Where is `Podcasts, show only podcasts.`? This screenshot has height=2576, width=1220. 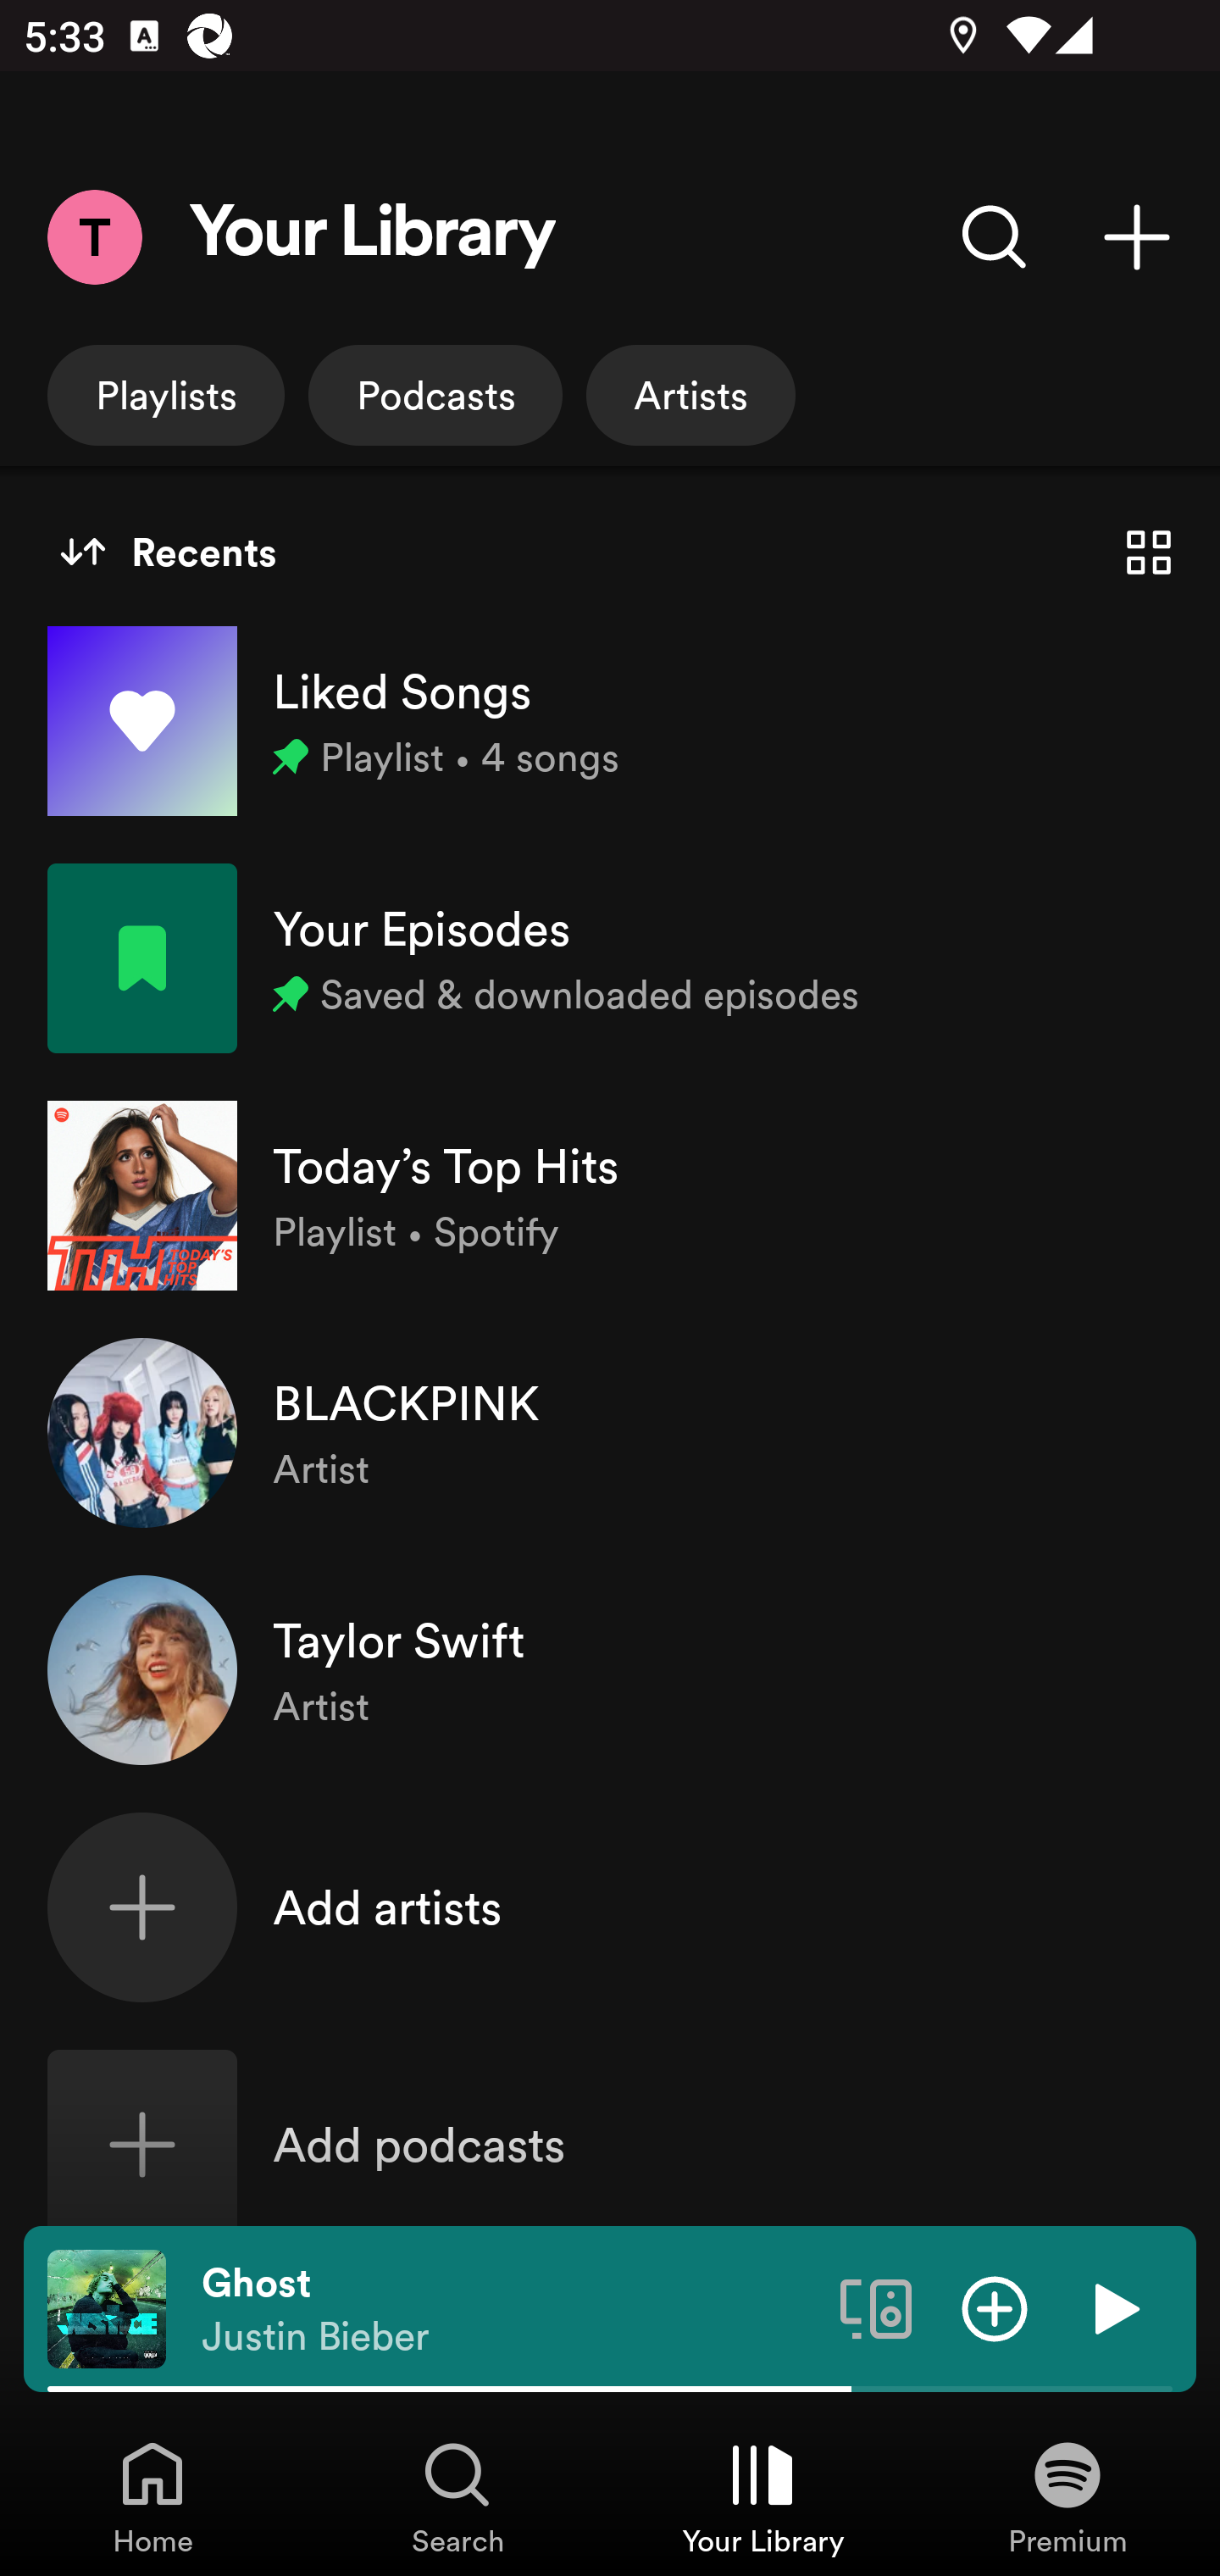 Podcasts, show only podcasts. is located at coordinates (435, 395).